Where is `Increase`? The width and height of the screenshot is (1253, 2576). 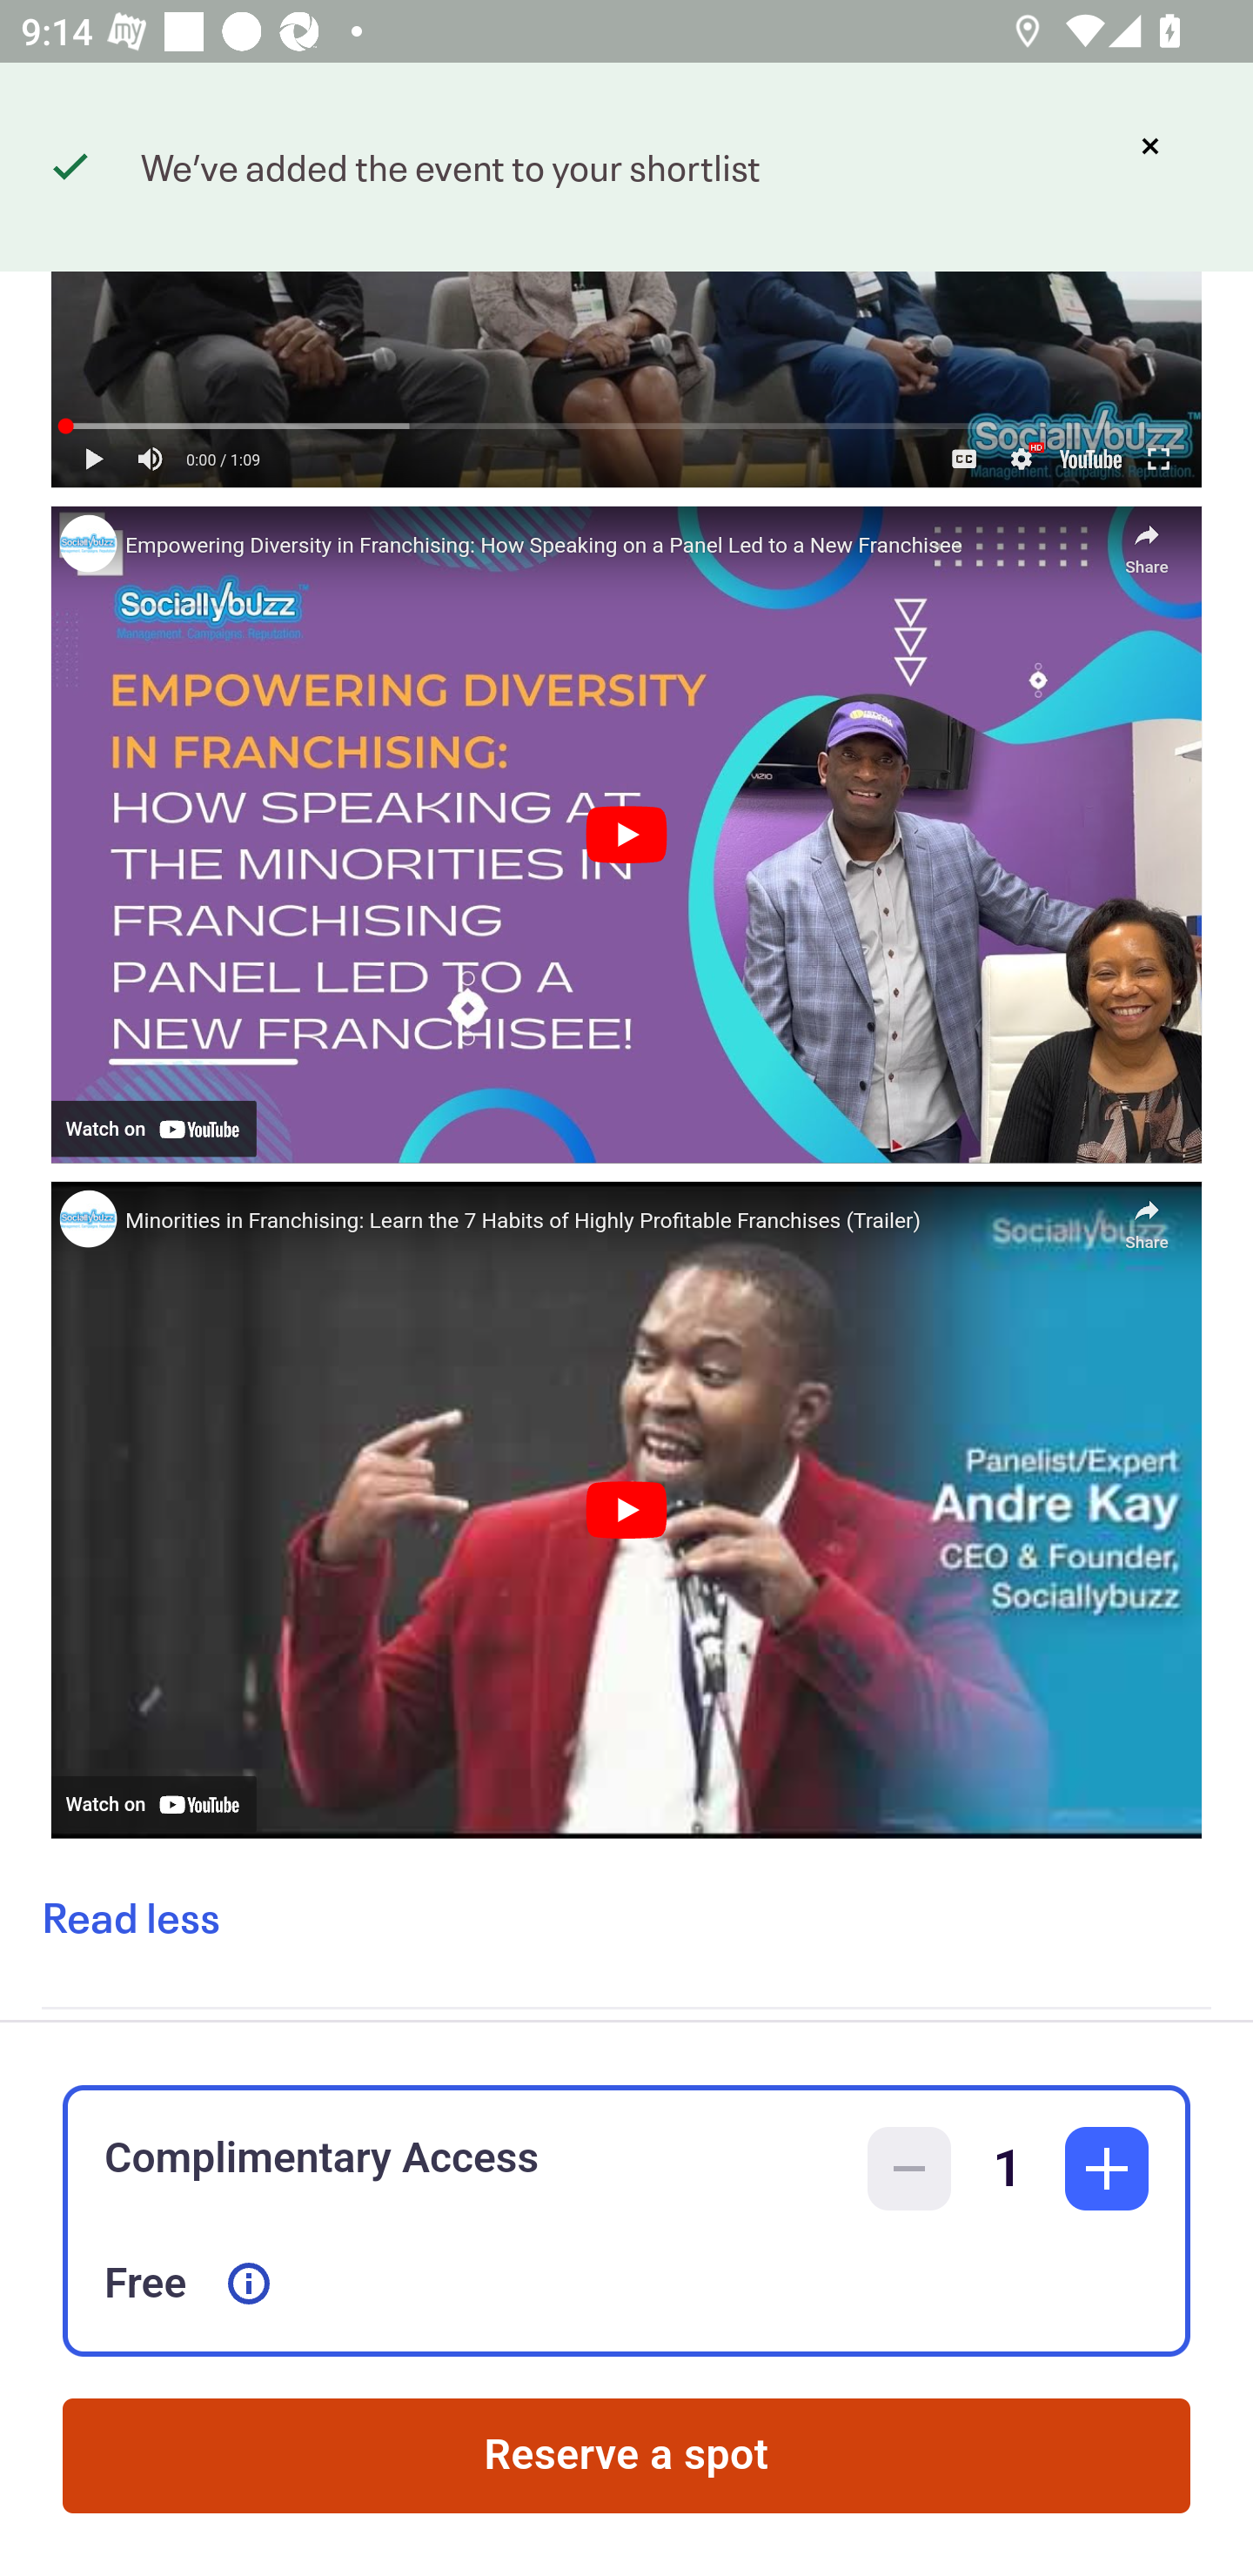
Increase is located at coordinates (1107, 2169).